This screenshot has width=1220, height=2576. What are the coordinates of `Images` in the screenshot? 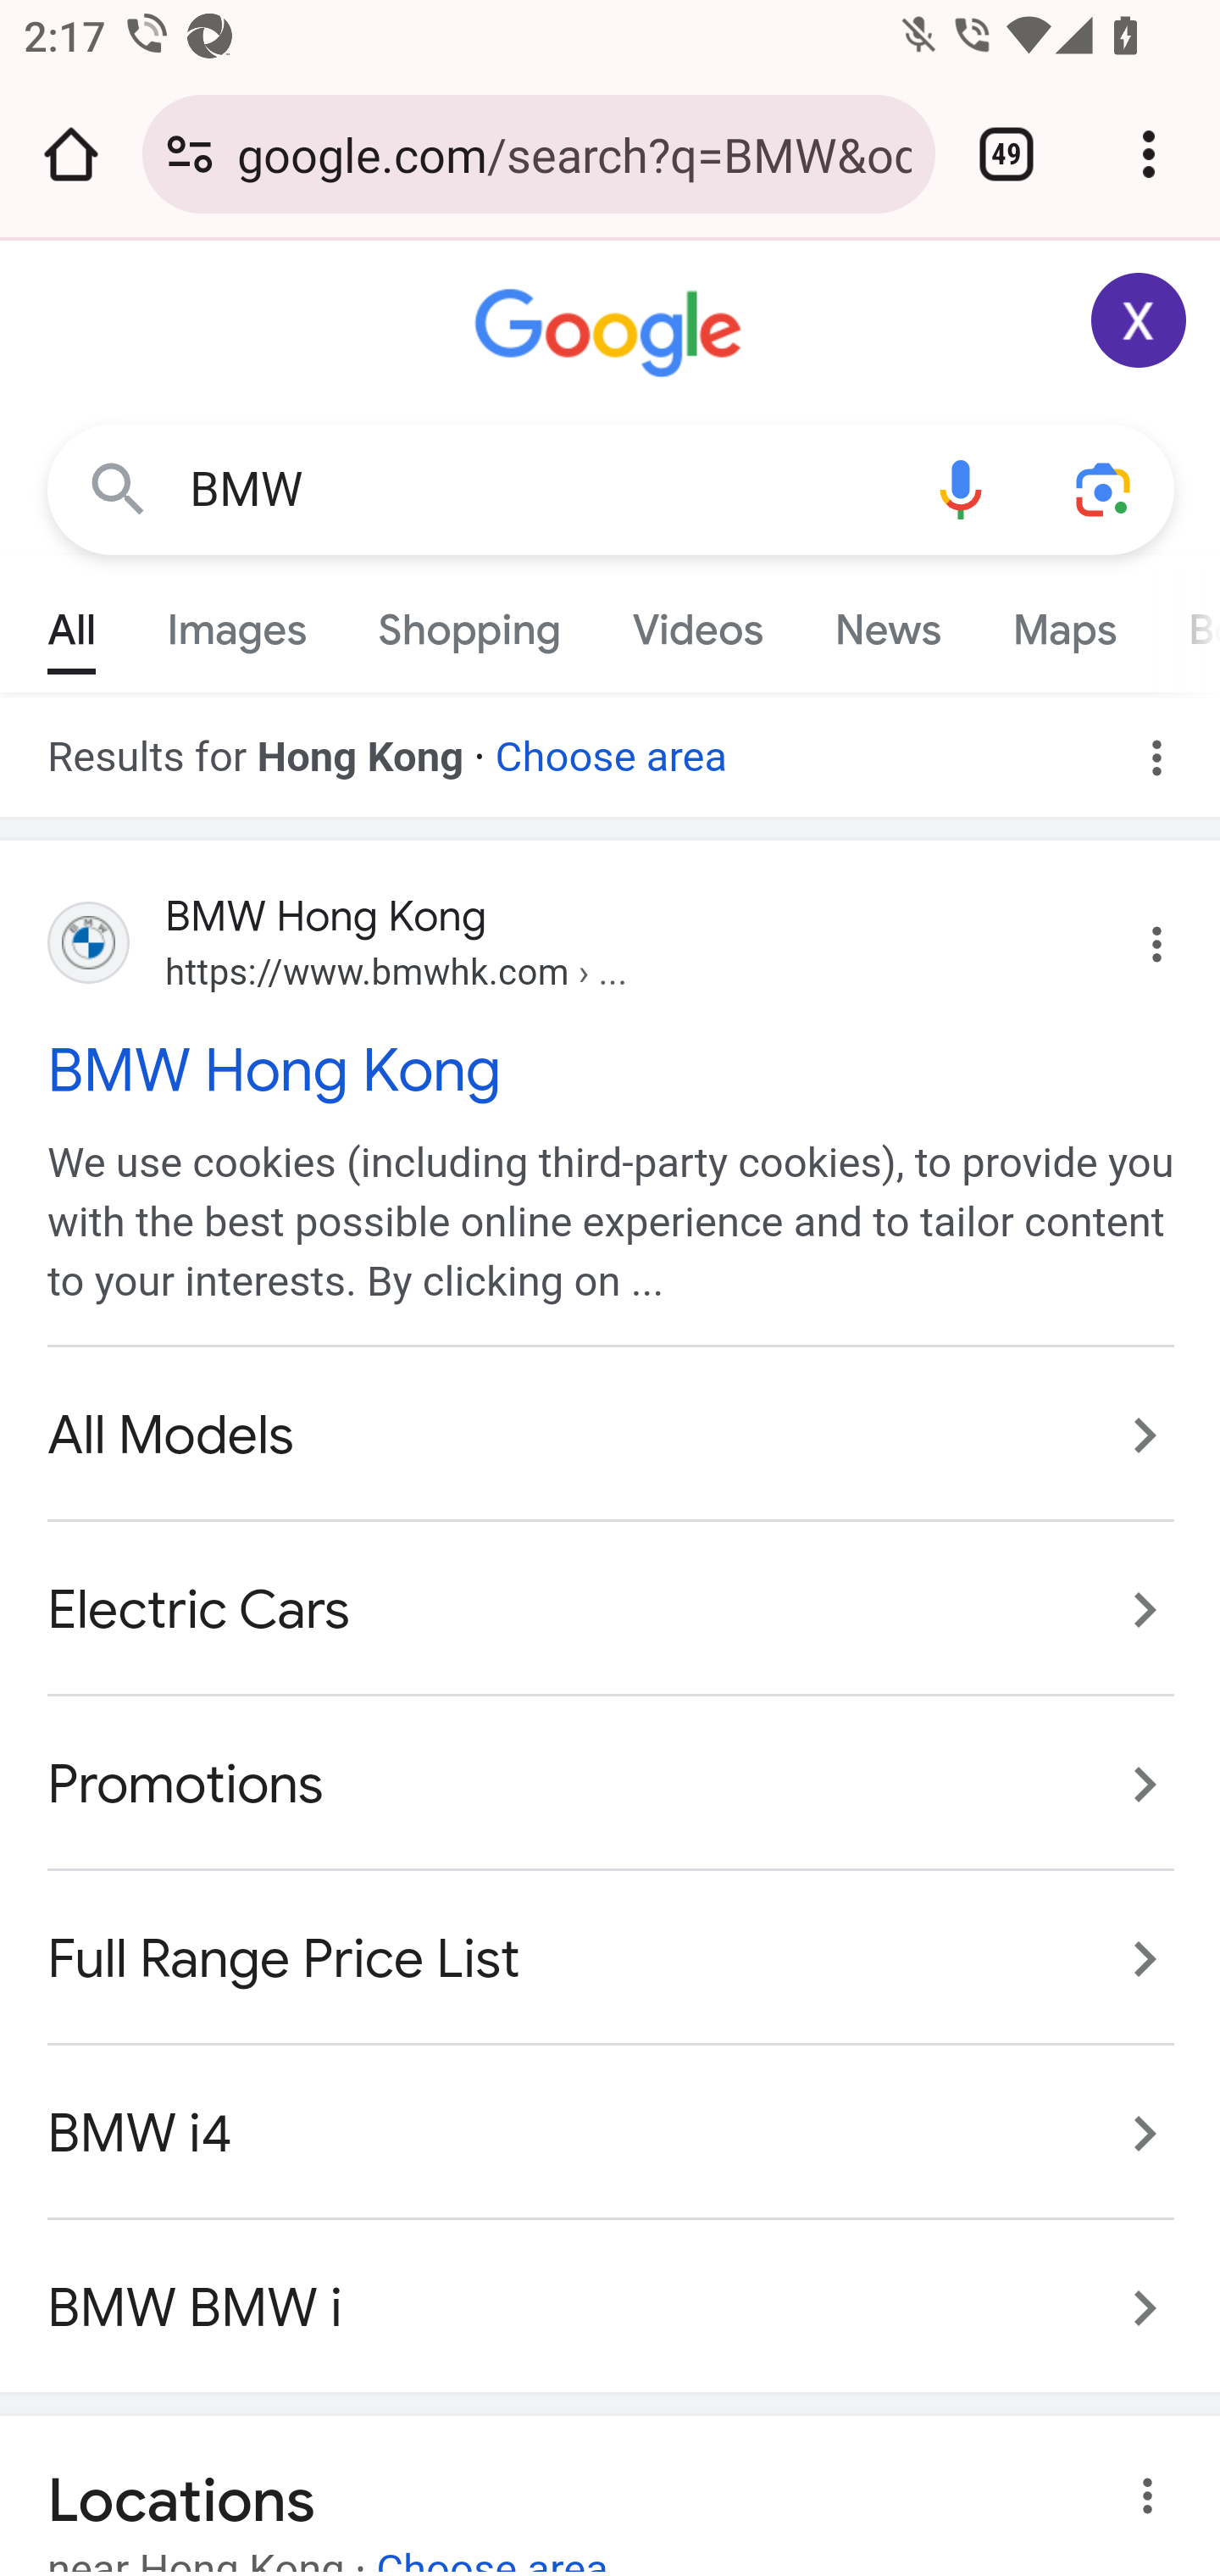 It's located at (237, 622).